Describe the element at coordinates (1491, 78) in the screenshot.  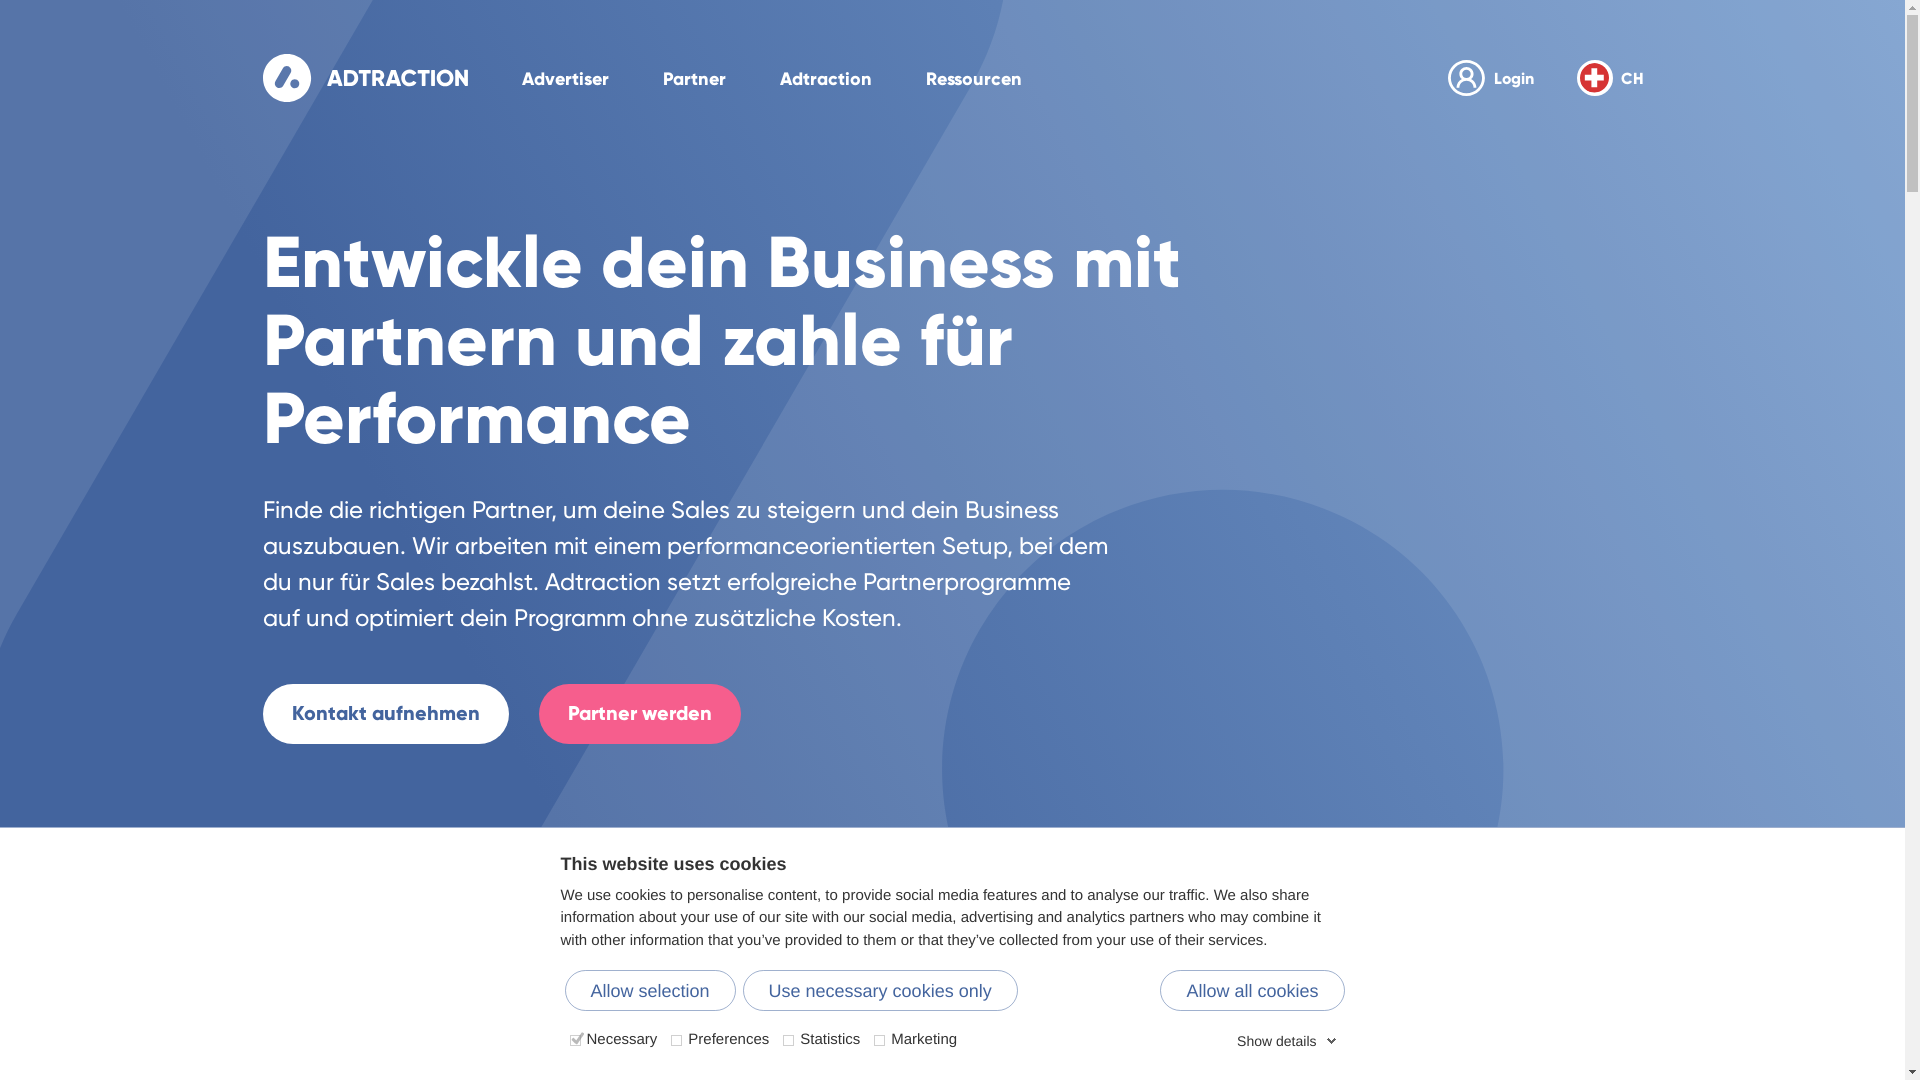
I see `Login` at that location.